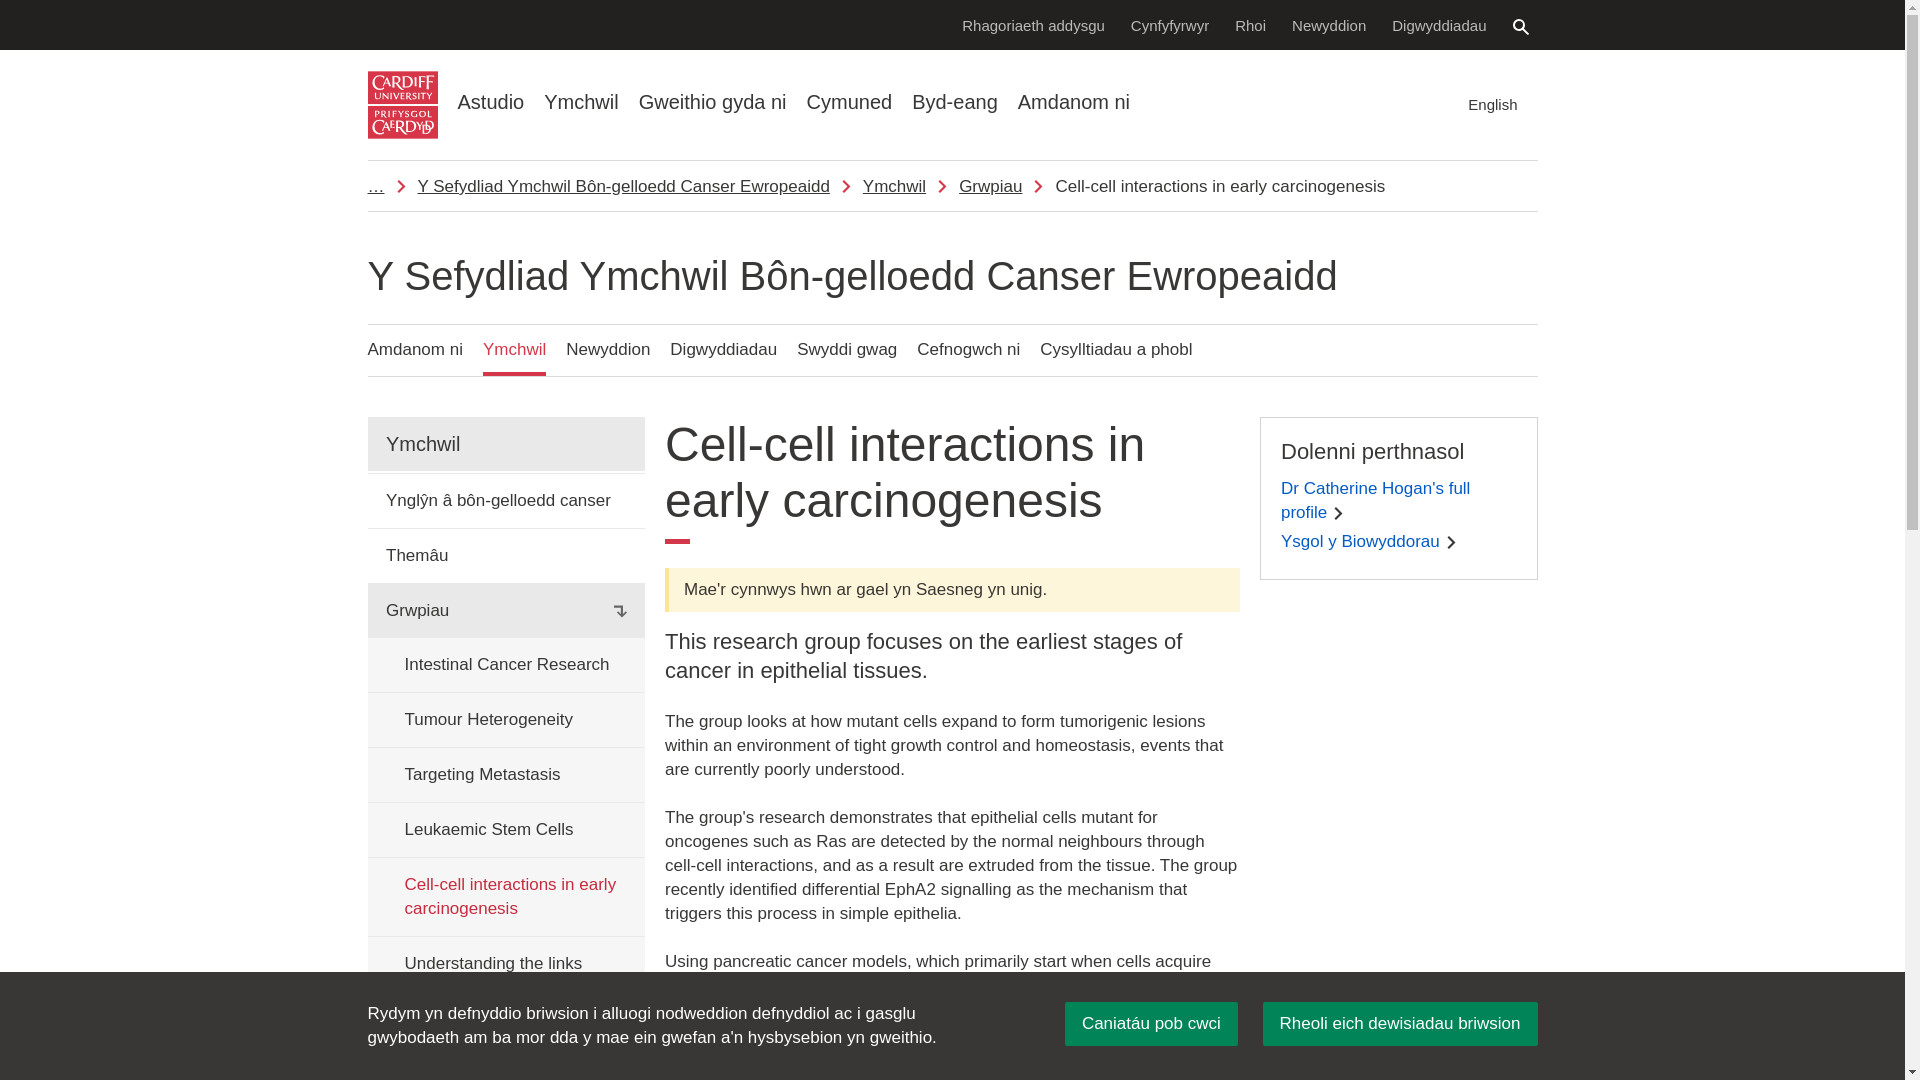 The height and width of the screenshot is (1080, 1920). Describe the element at coordinates (402, 105) in the screenshot. I see `Cardiff University logo` at that location.